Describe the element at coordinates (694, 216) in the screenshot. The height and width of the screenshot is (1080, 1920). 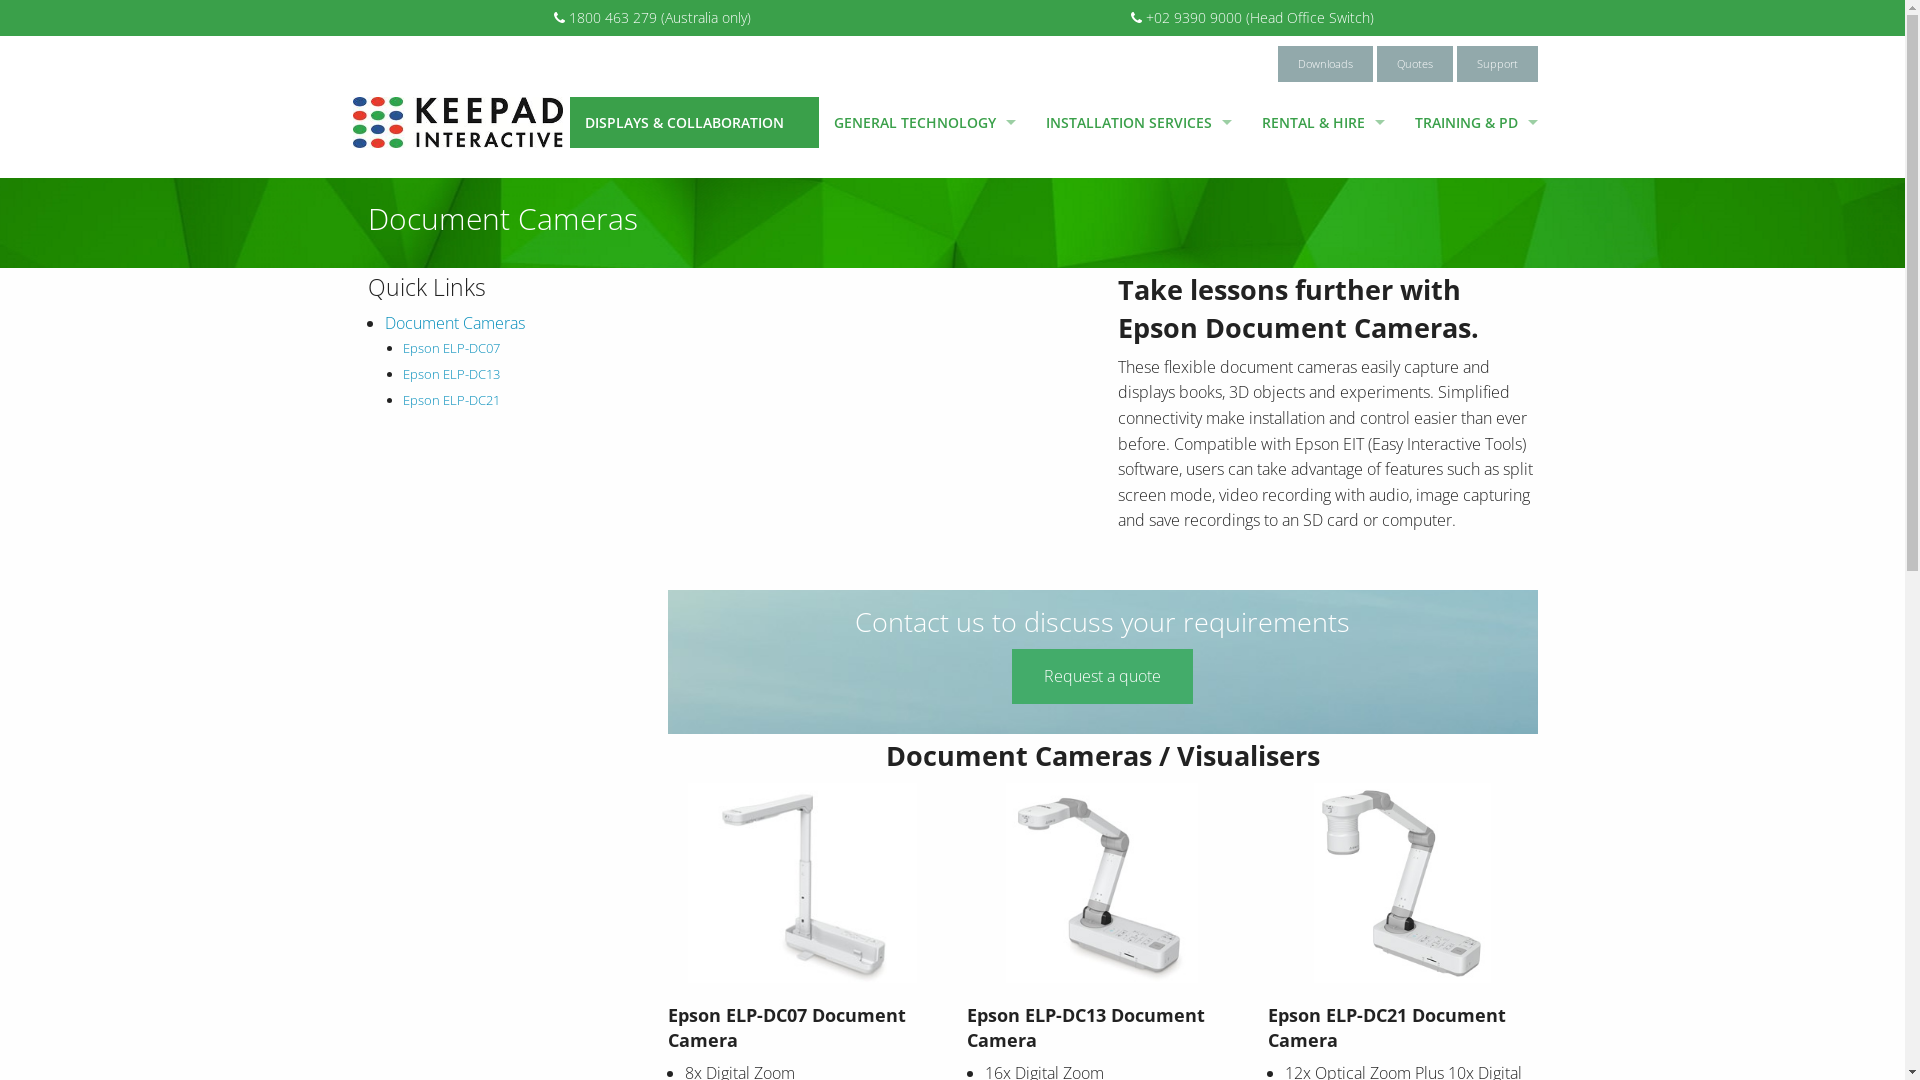
I see `Document Cameras` at that location.